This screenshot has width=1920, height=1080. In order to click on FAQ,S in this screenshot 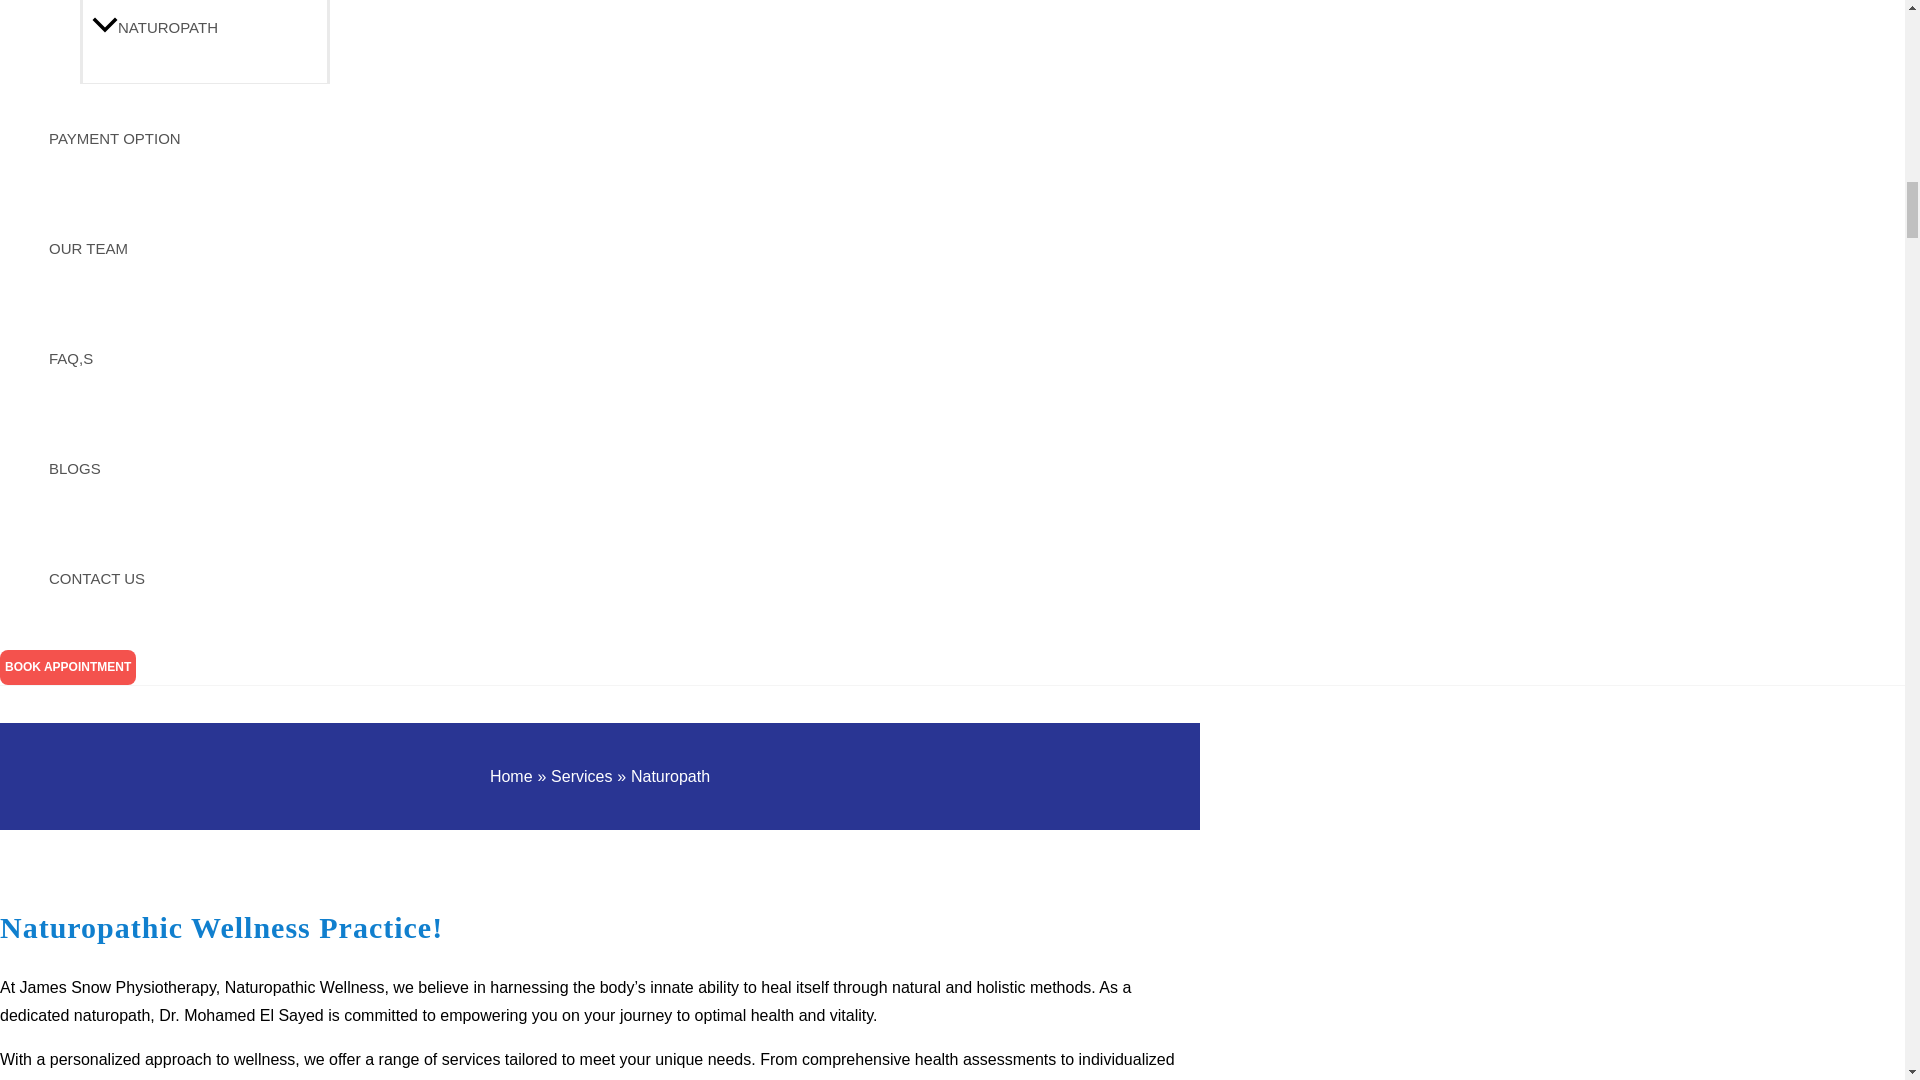, I will do `click(185, 358)`.